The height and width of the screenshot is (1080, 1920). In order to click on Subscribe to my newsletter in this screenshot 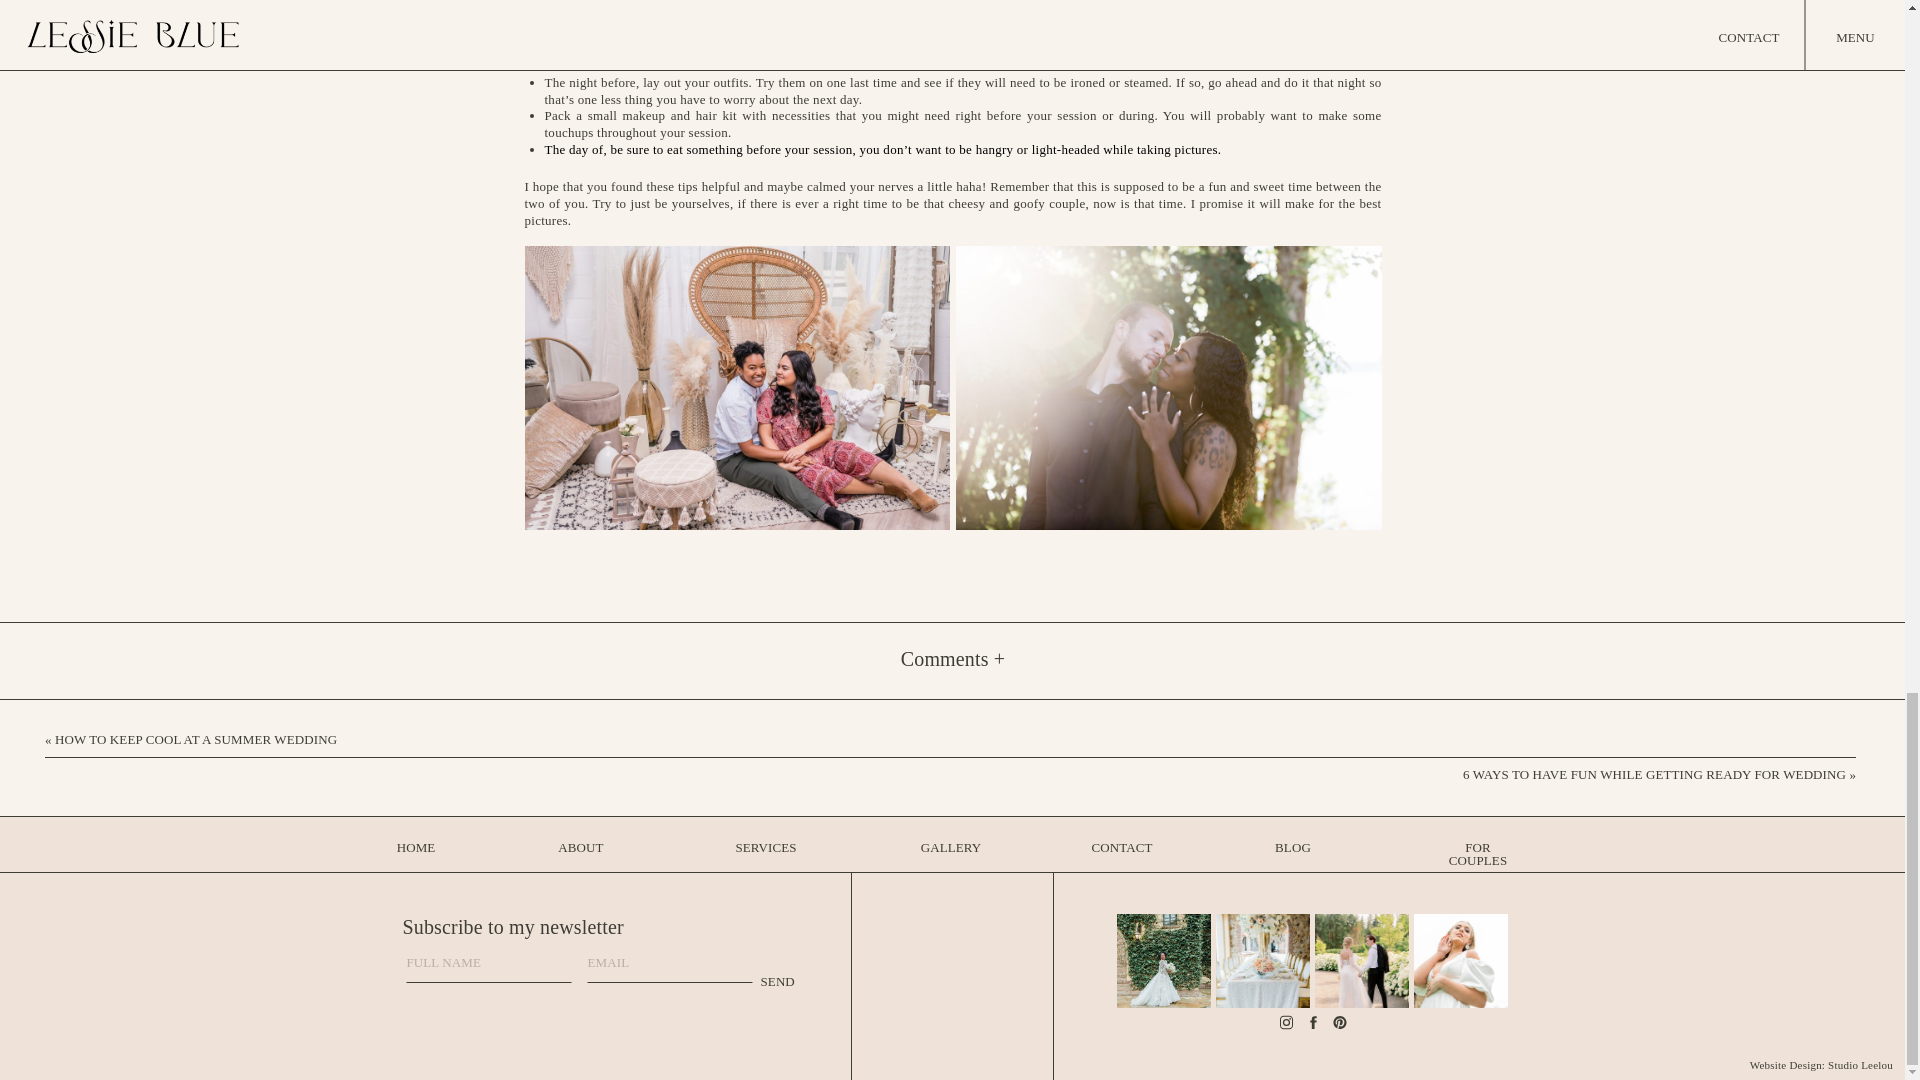, I will do `click(530, 924)`.